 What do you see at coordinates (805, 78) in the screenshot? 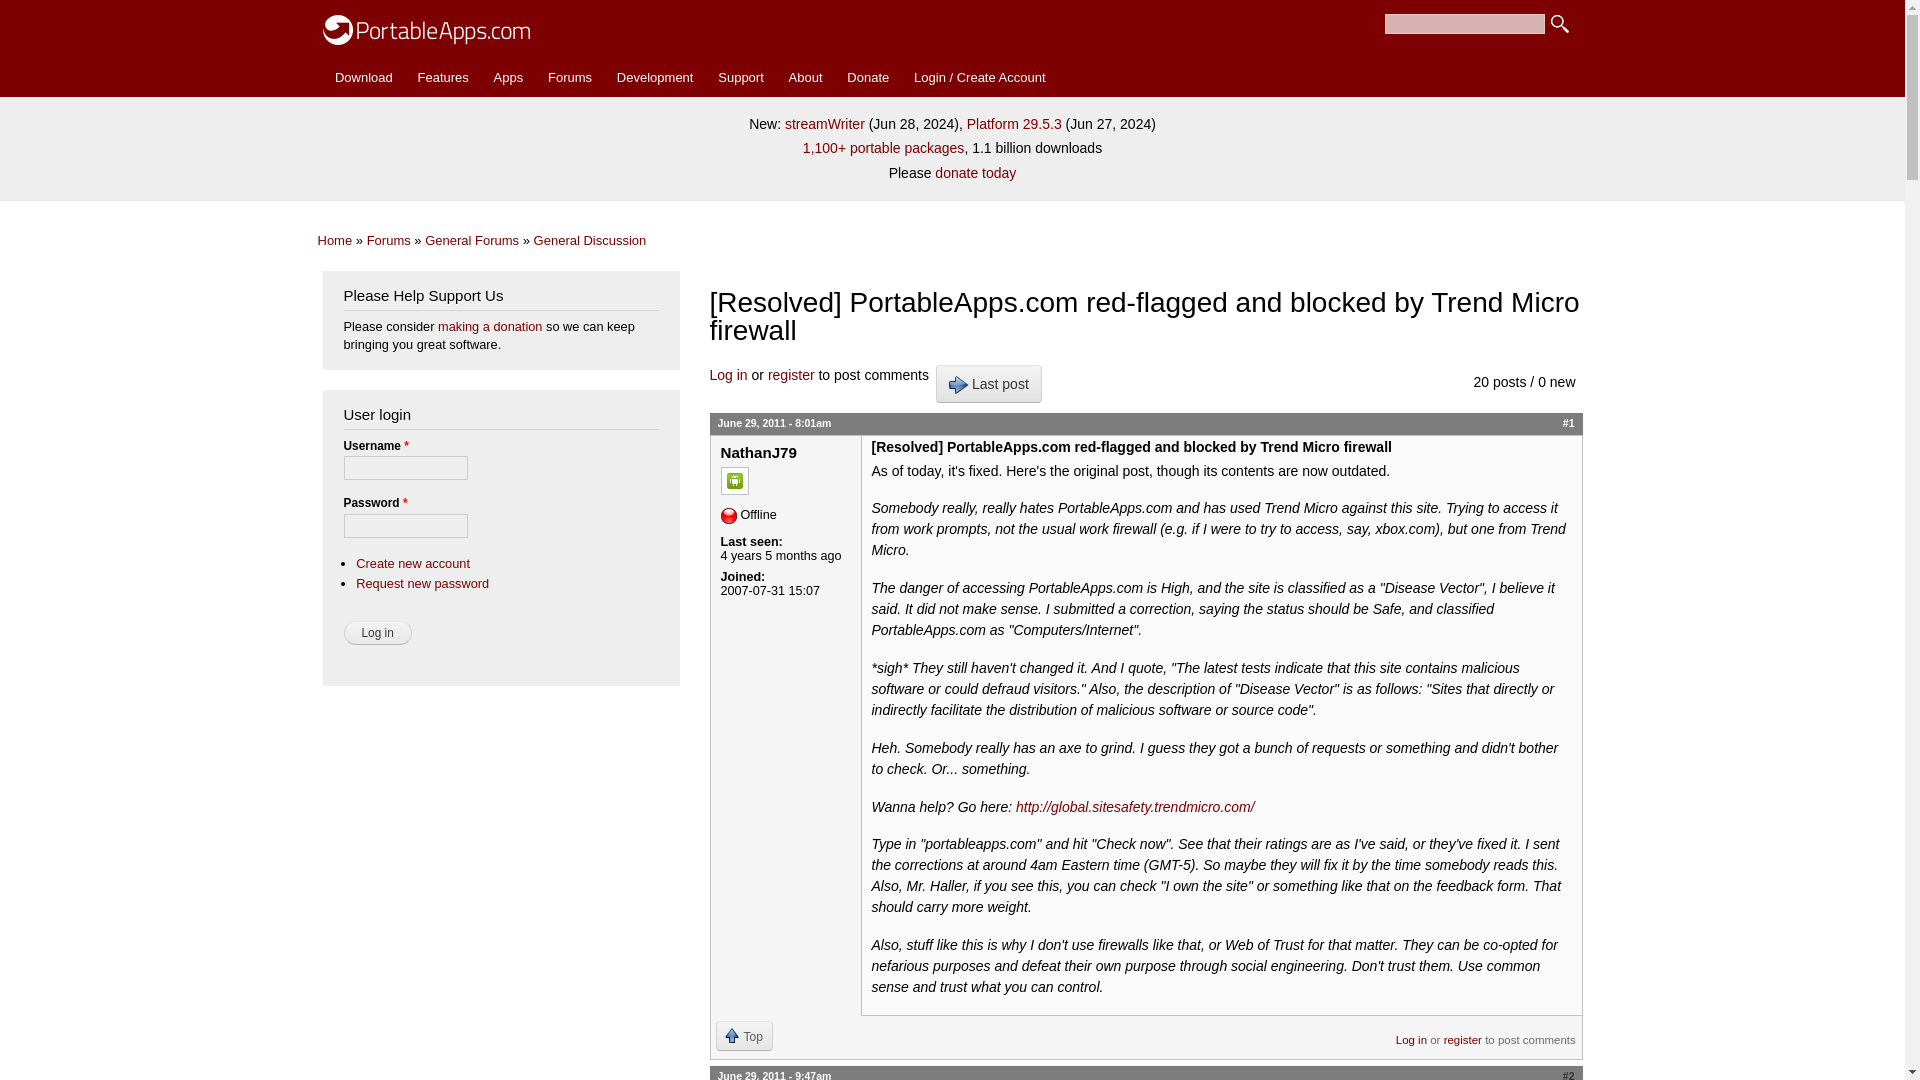
I see `About` at bounding box center [805, 78].